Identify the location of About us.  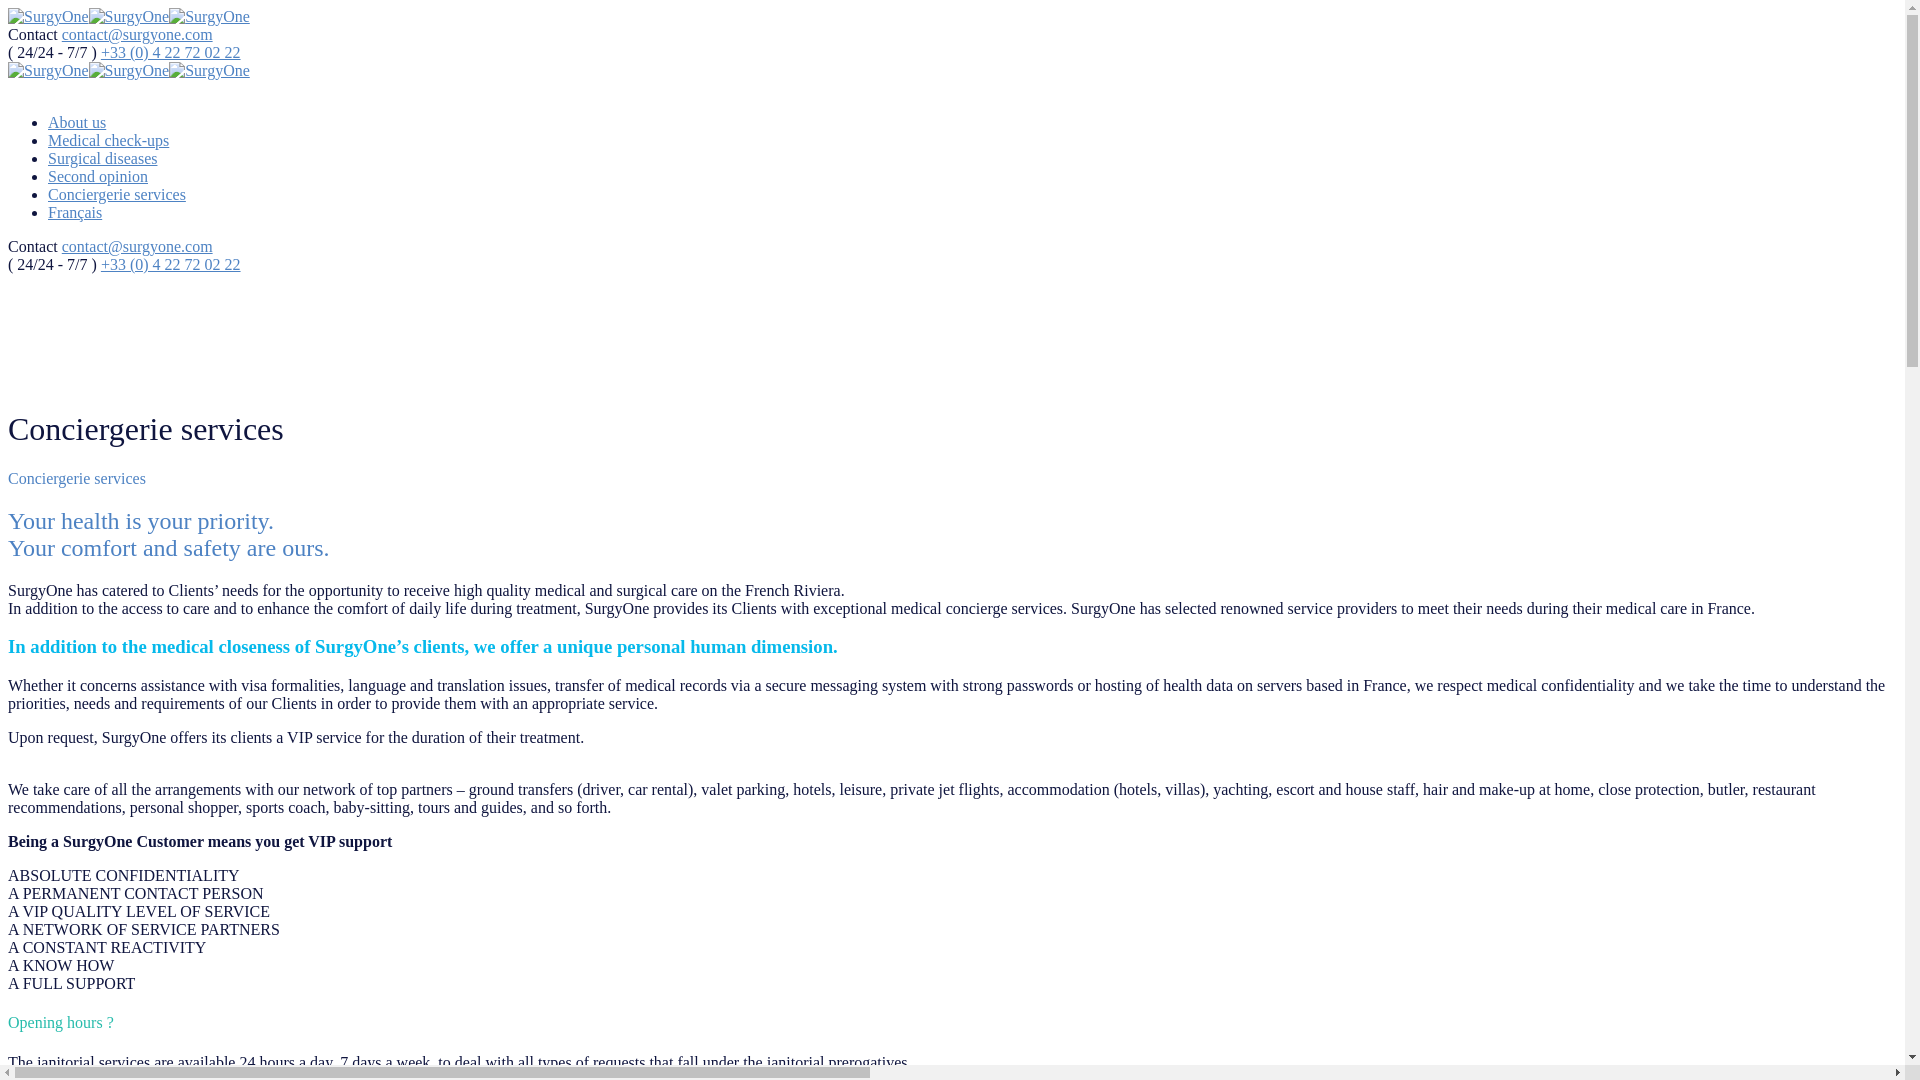
(76, 122).